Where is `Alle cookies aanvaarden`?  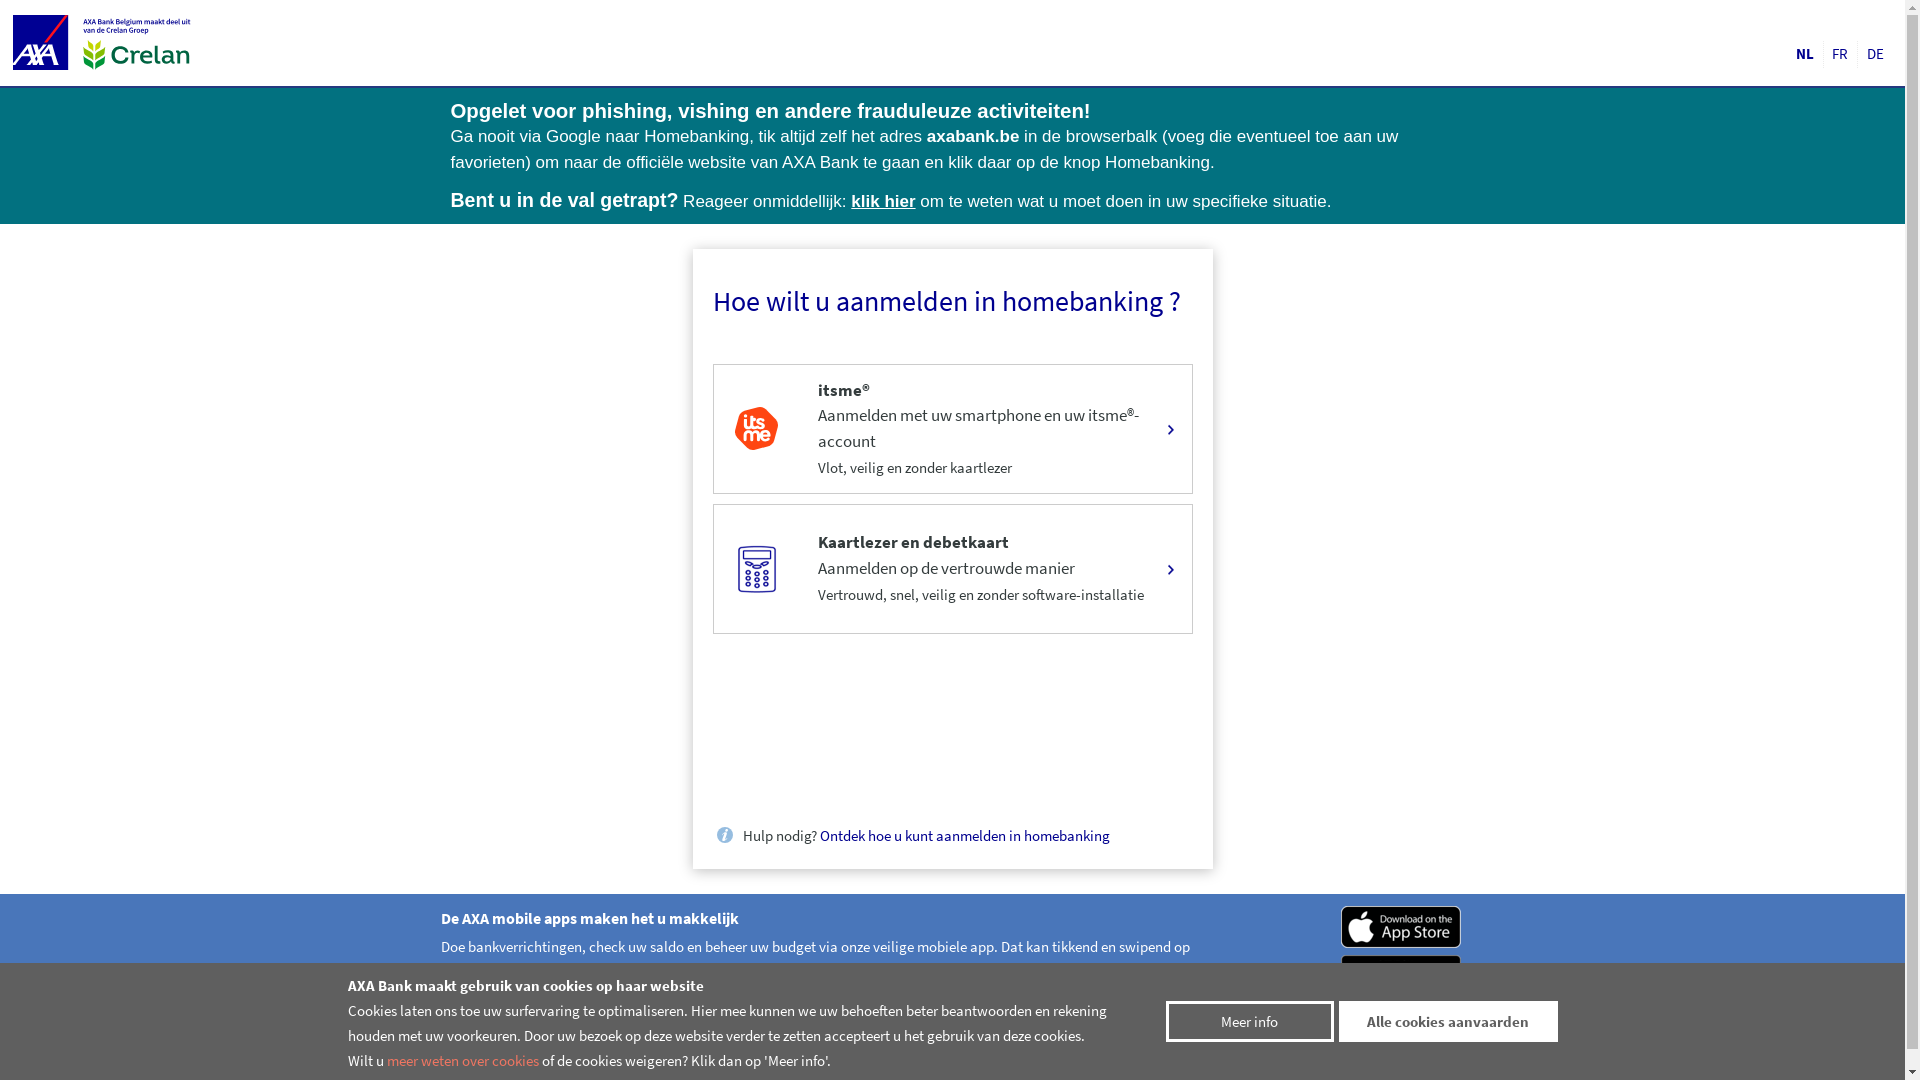 Alle cookies aanvaarden is located at coordinates (1448, 1022).